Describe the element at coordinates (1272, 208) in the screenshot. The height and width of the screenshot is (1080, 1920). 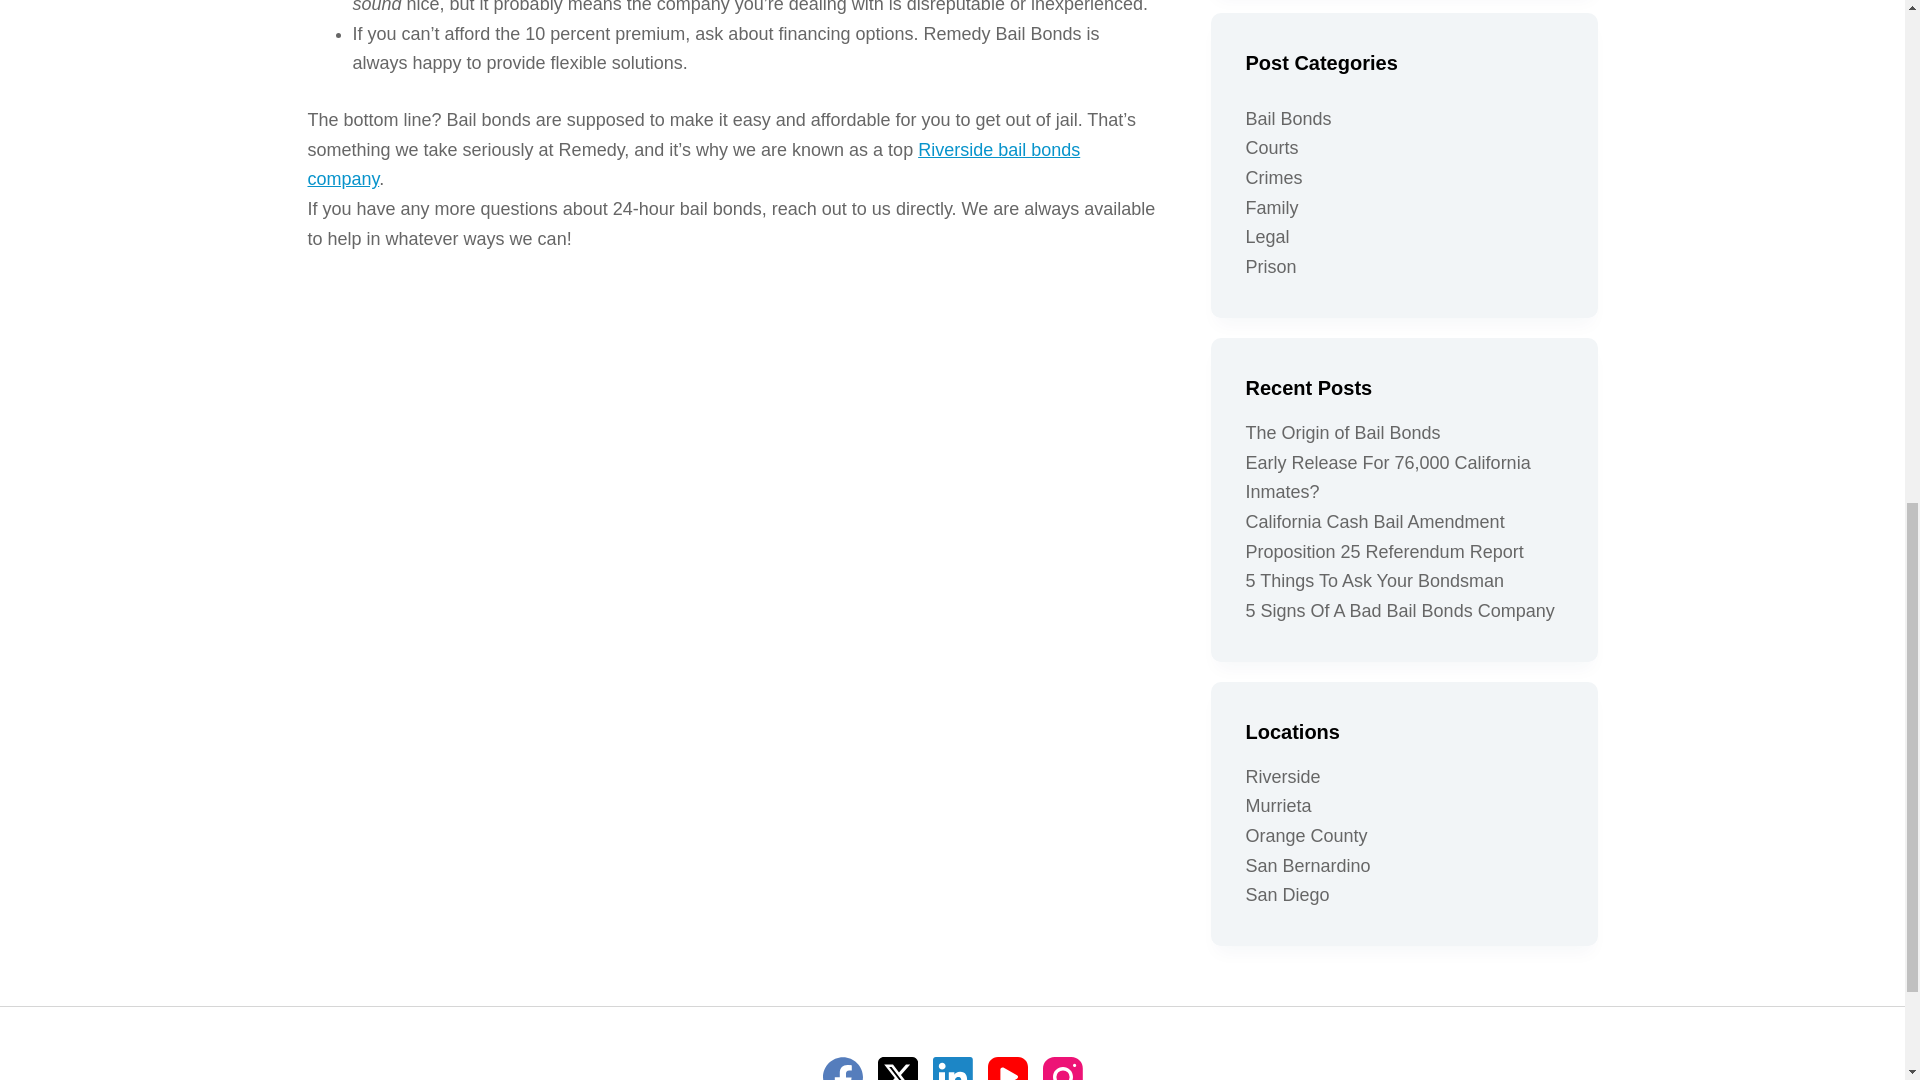
I see `Family` at that location.